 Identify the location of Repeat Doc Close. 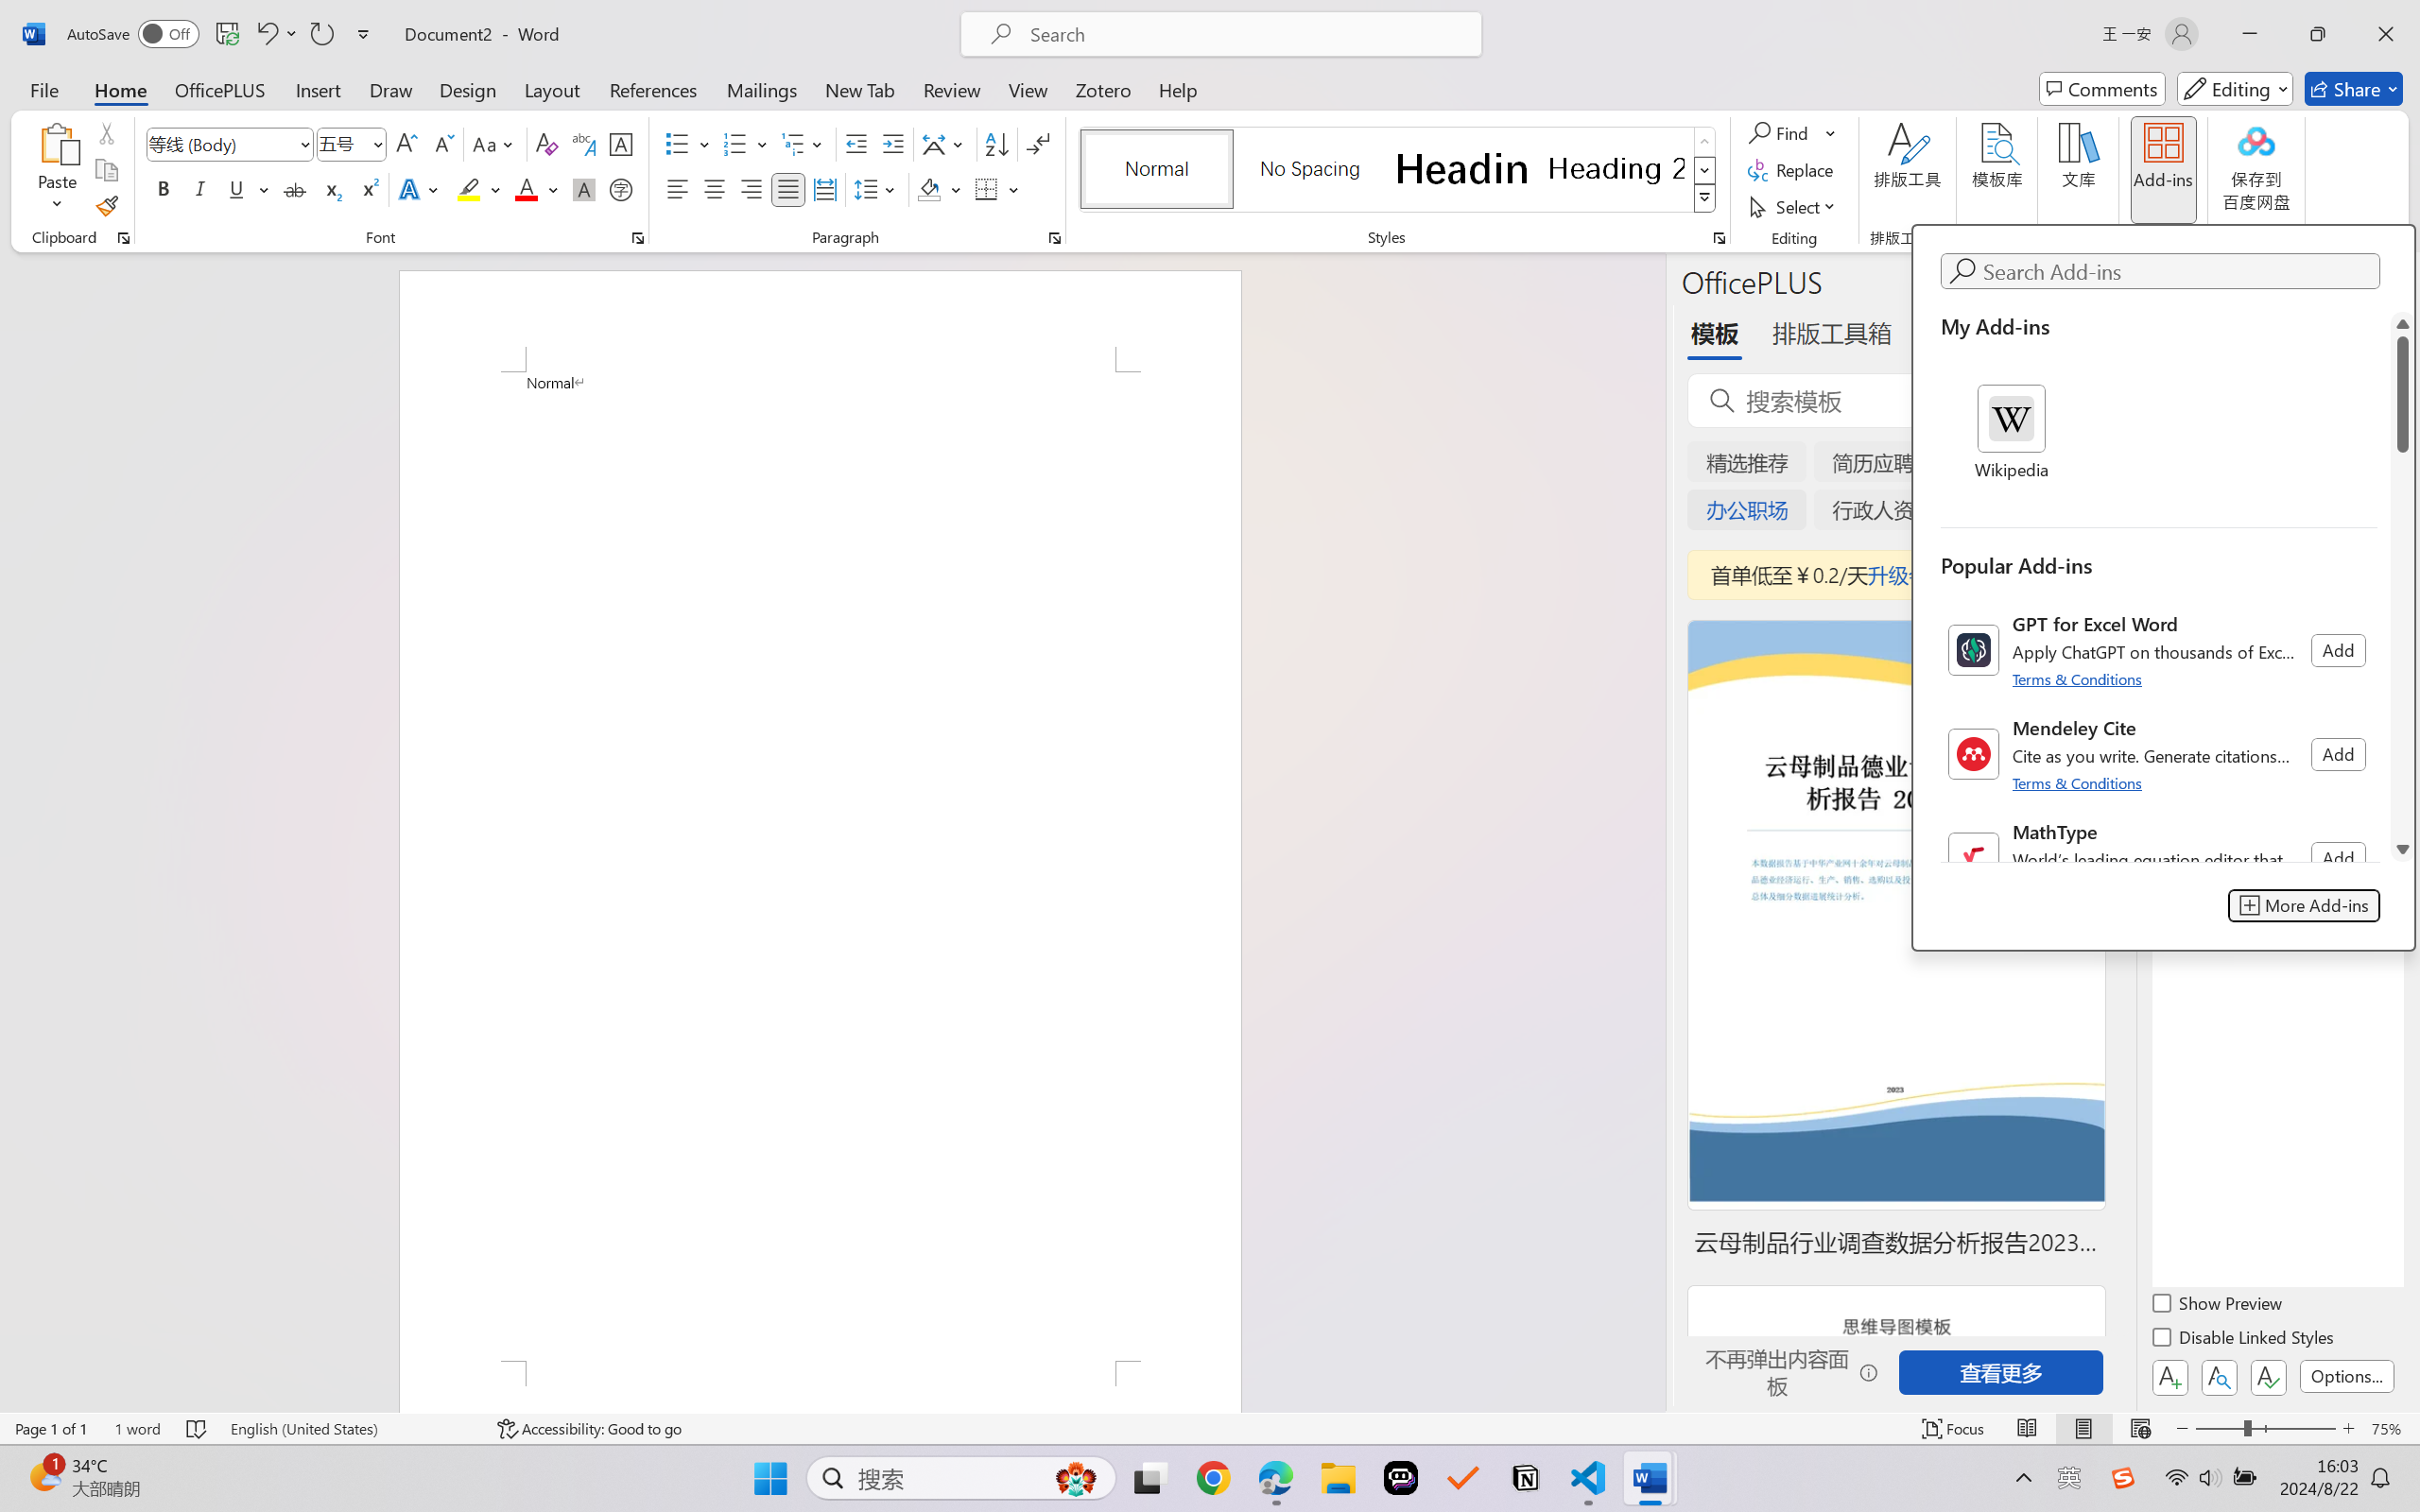
(321, 34).